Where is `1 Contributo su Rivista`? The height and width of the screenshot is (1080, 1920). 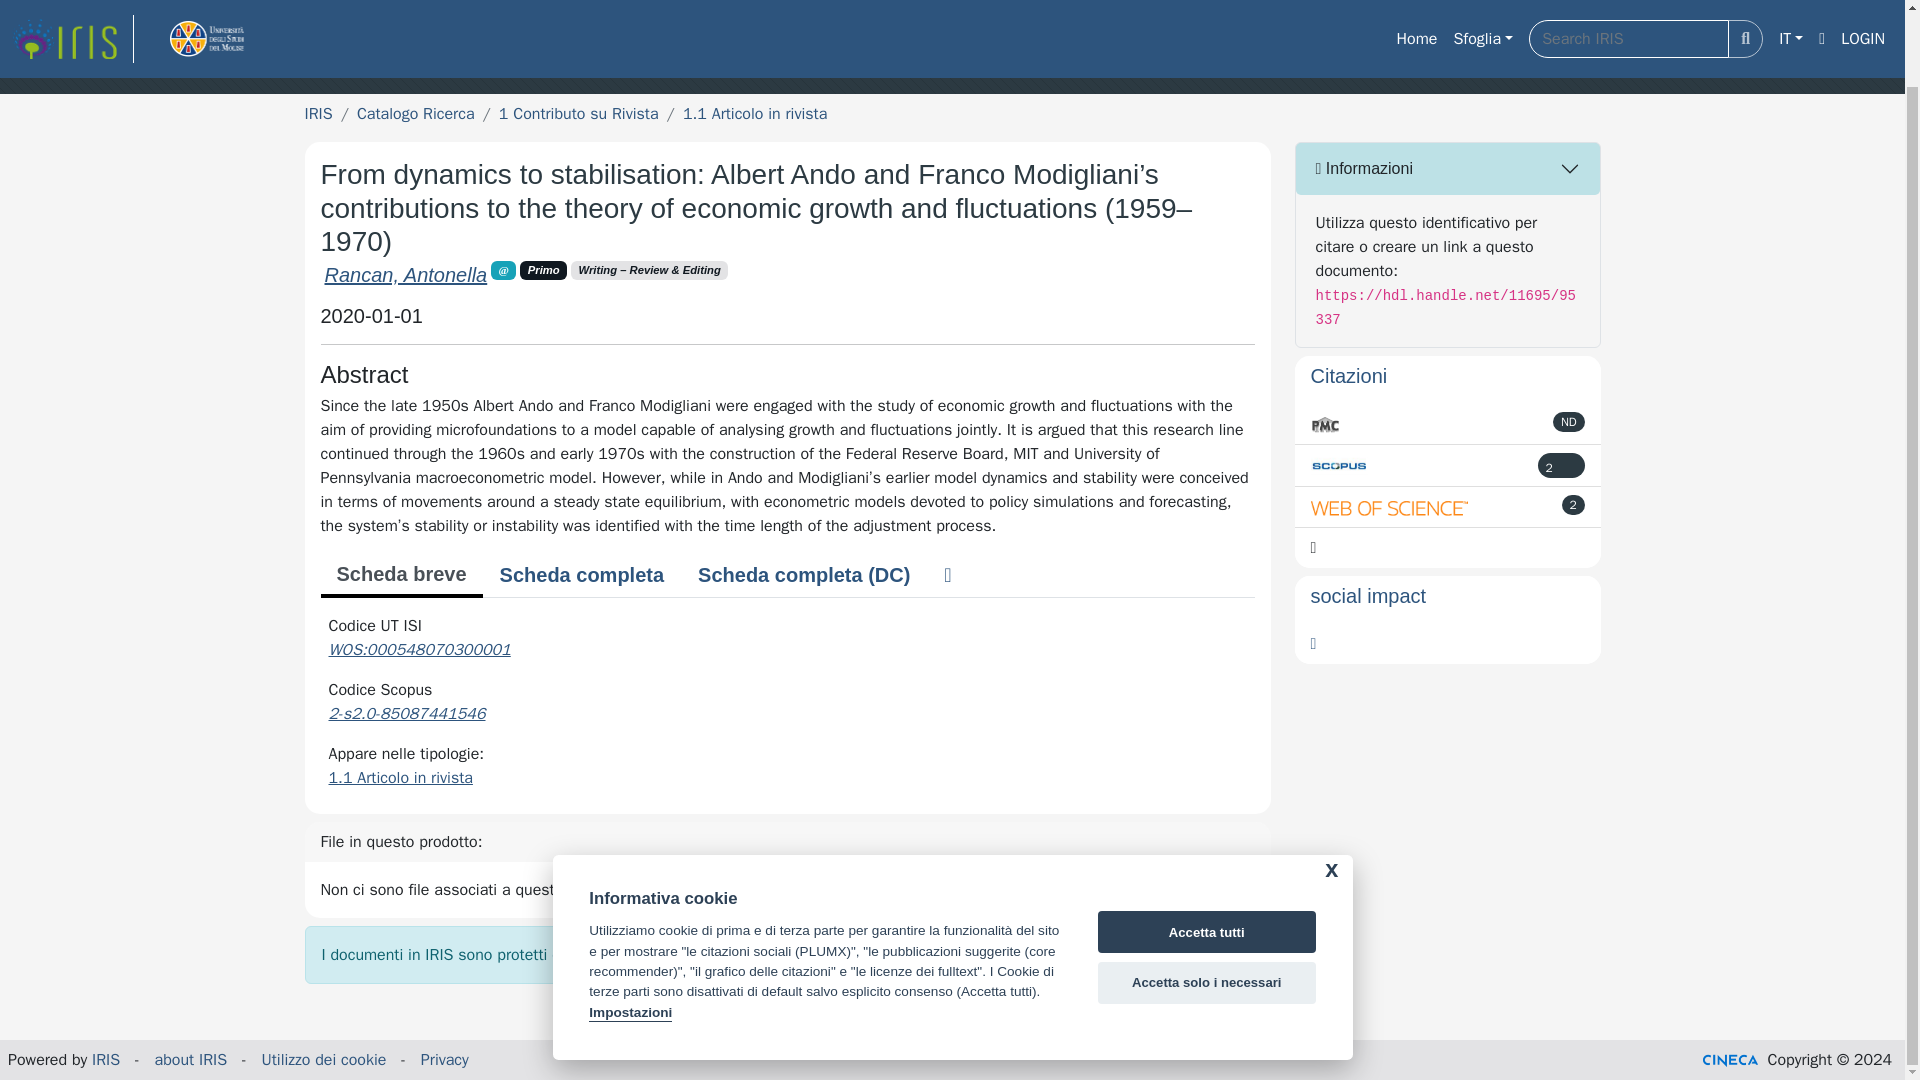
1 Contributo su Rivista is located at coordinates (578, 114).